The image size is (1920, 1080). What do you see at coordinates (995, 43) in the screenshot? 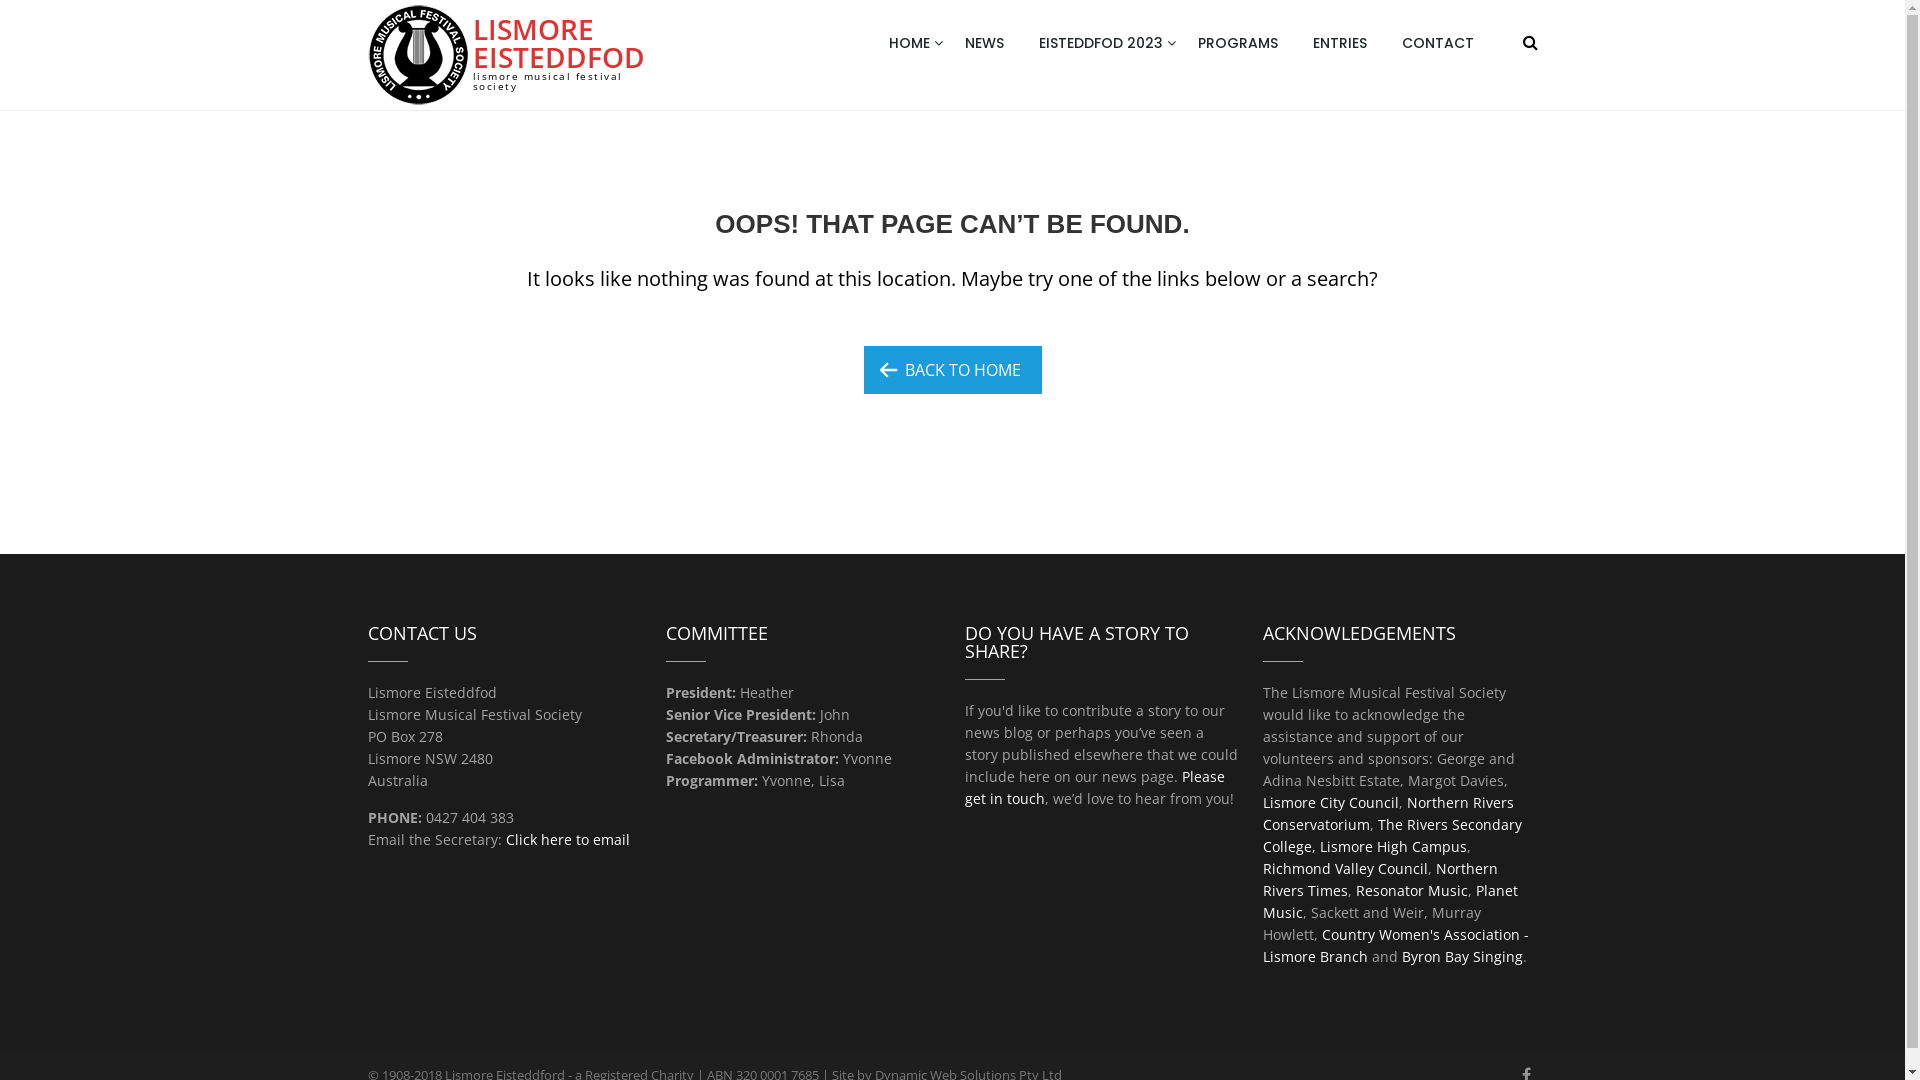
I see `NEWS` at bounding box center [995, 43].